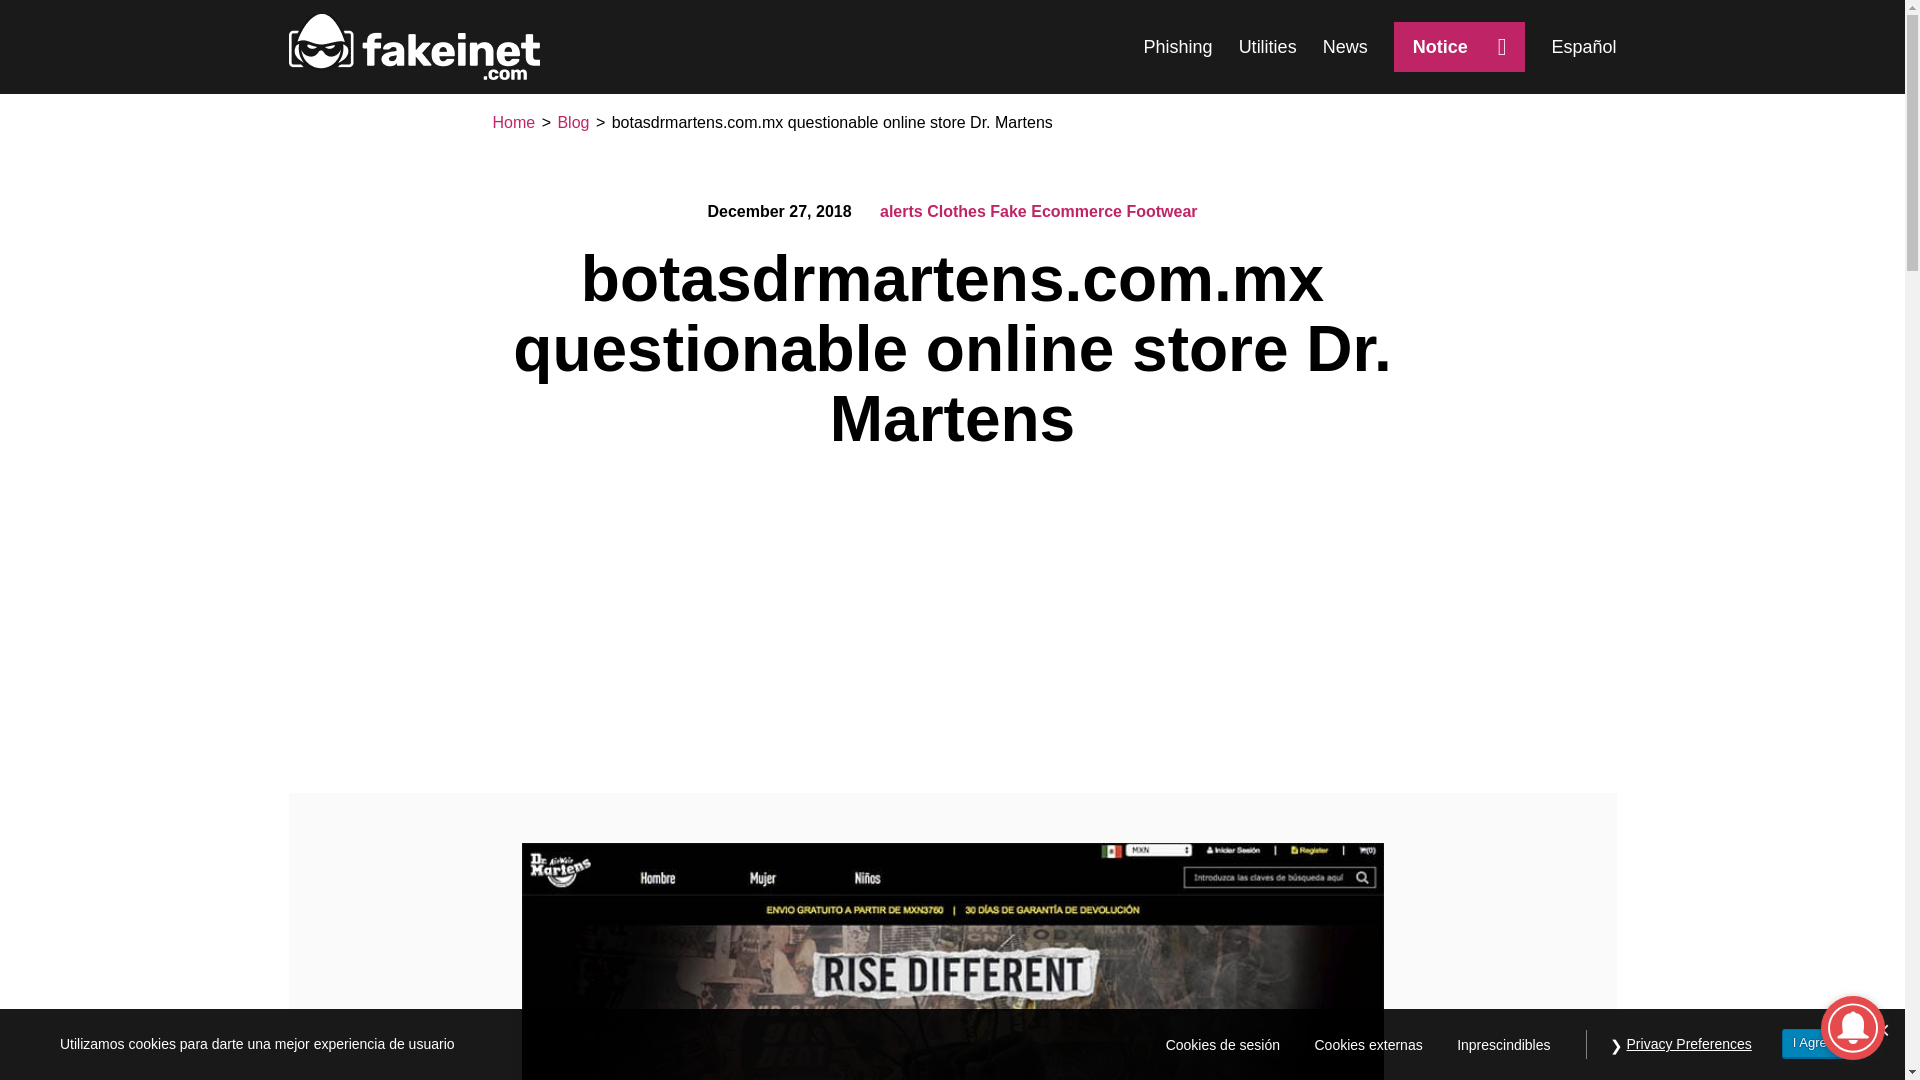  Describe the element at coordinates (956, 212) in the screenshot. I see `Clothes` at that location.